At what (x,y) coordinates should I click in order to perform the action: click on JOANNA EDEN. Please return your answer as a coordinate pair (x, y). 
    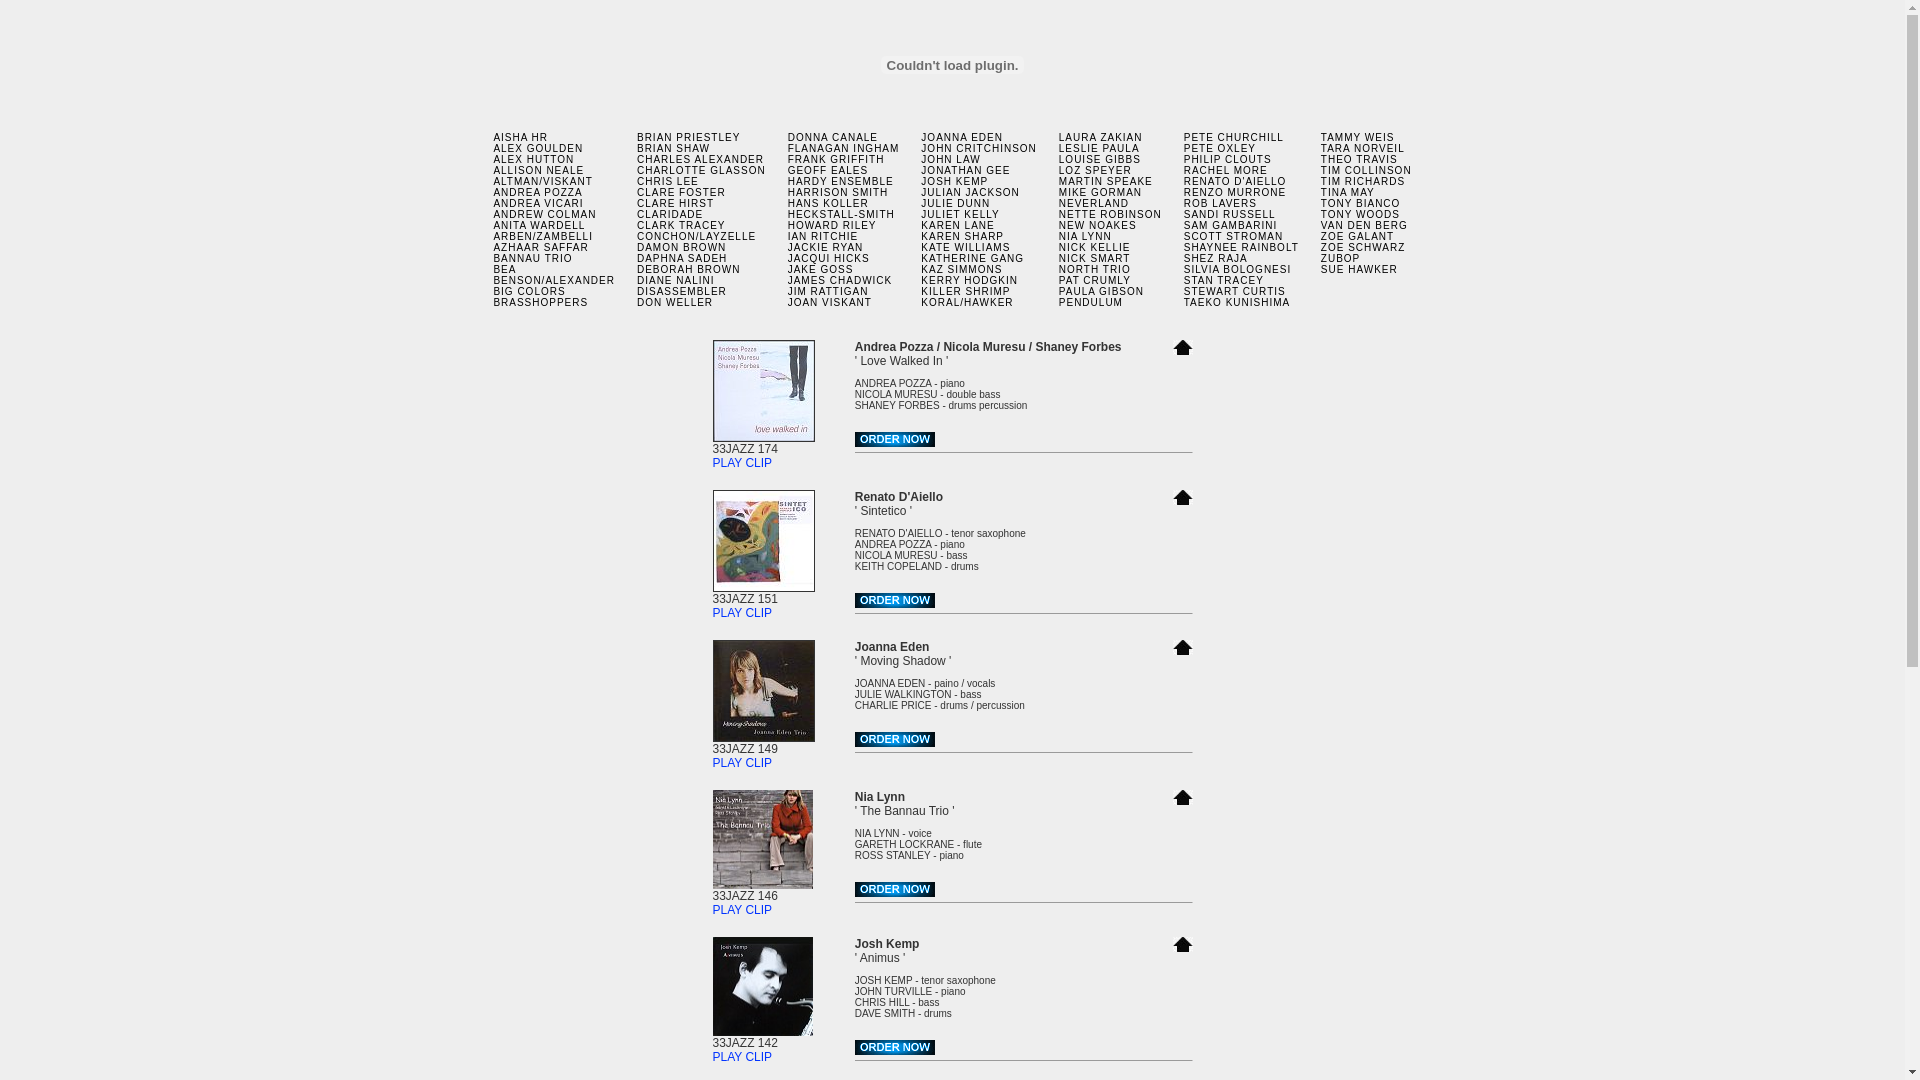
    Looking at the image, I should click on (962, 138).